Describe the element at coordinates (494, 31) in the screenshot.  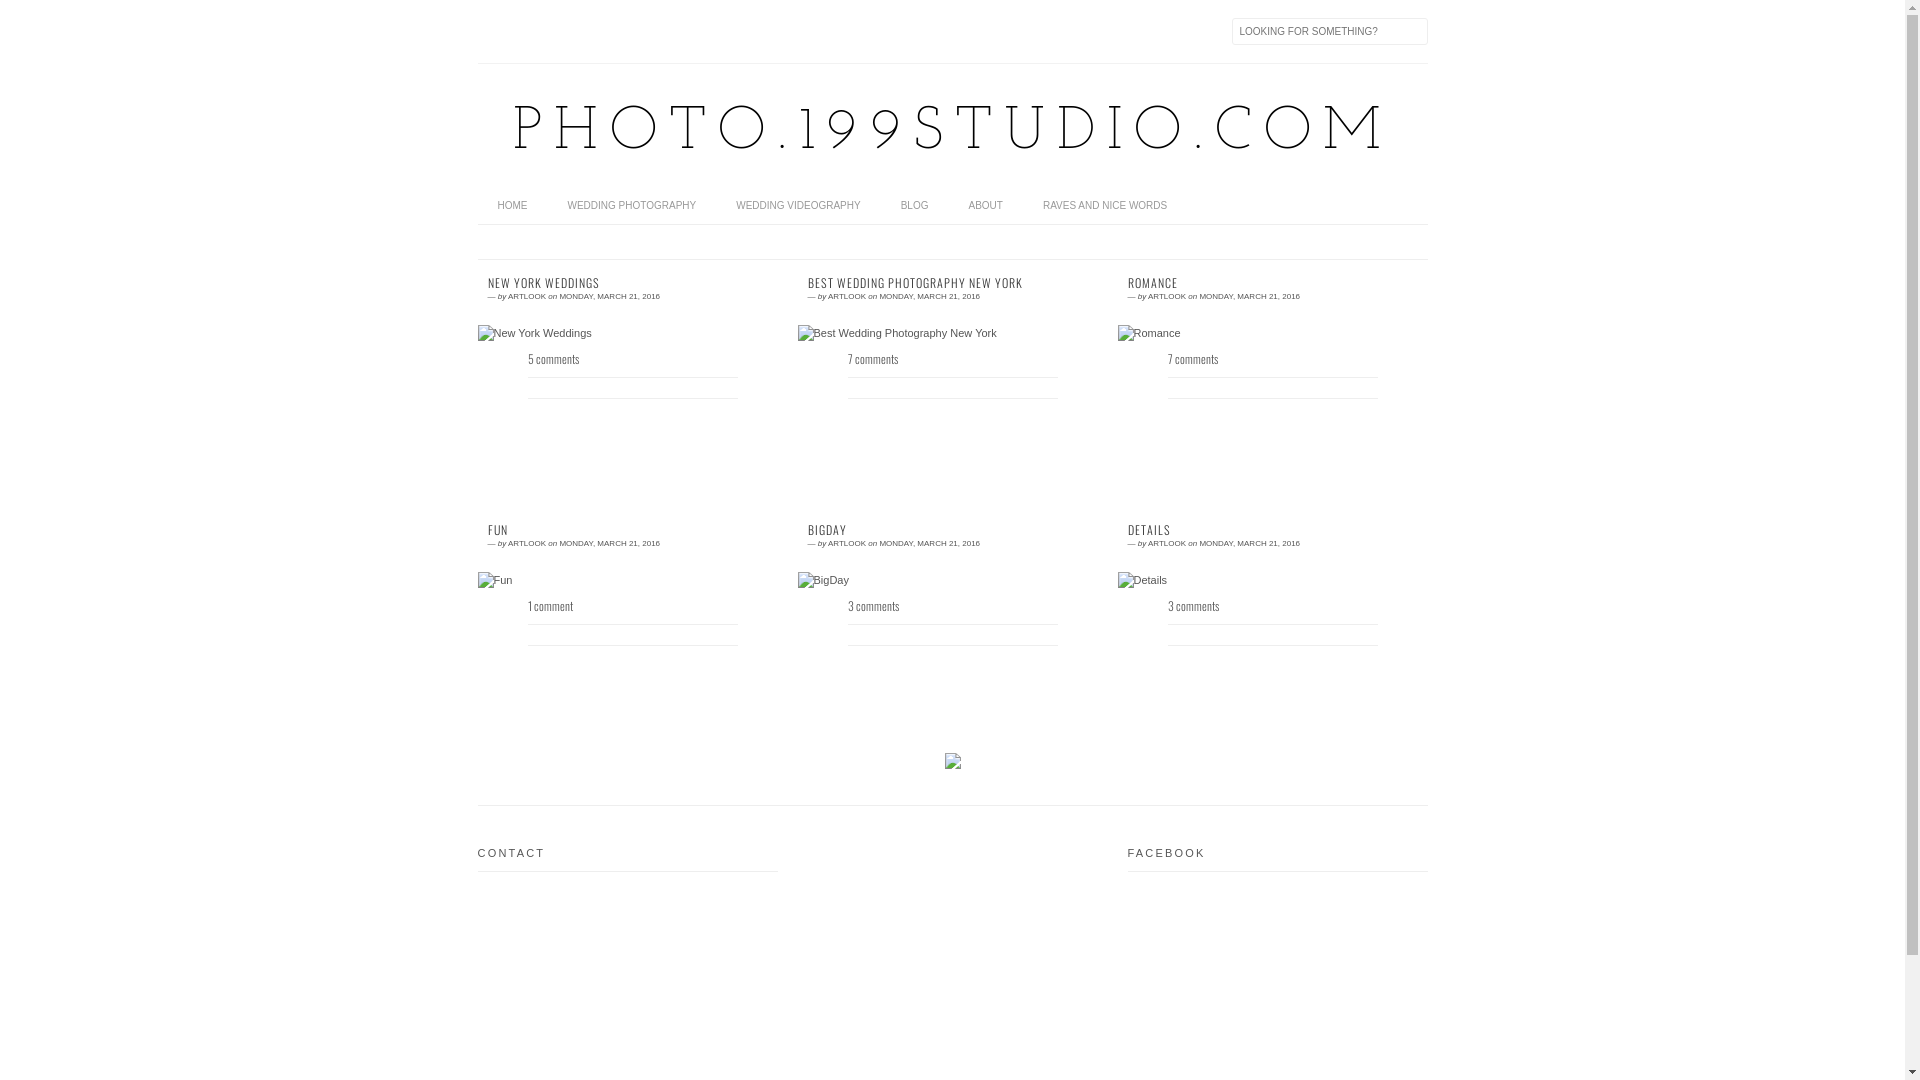
I see `Feed` at that location.